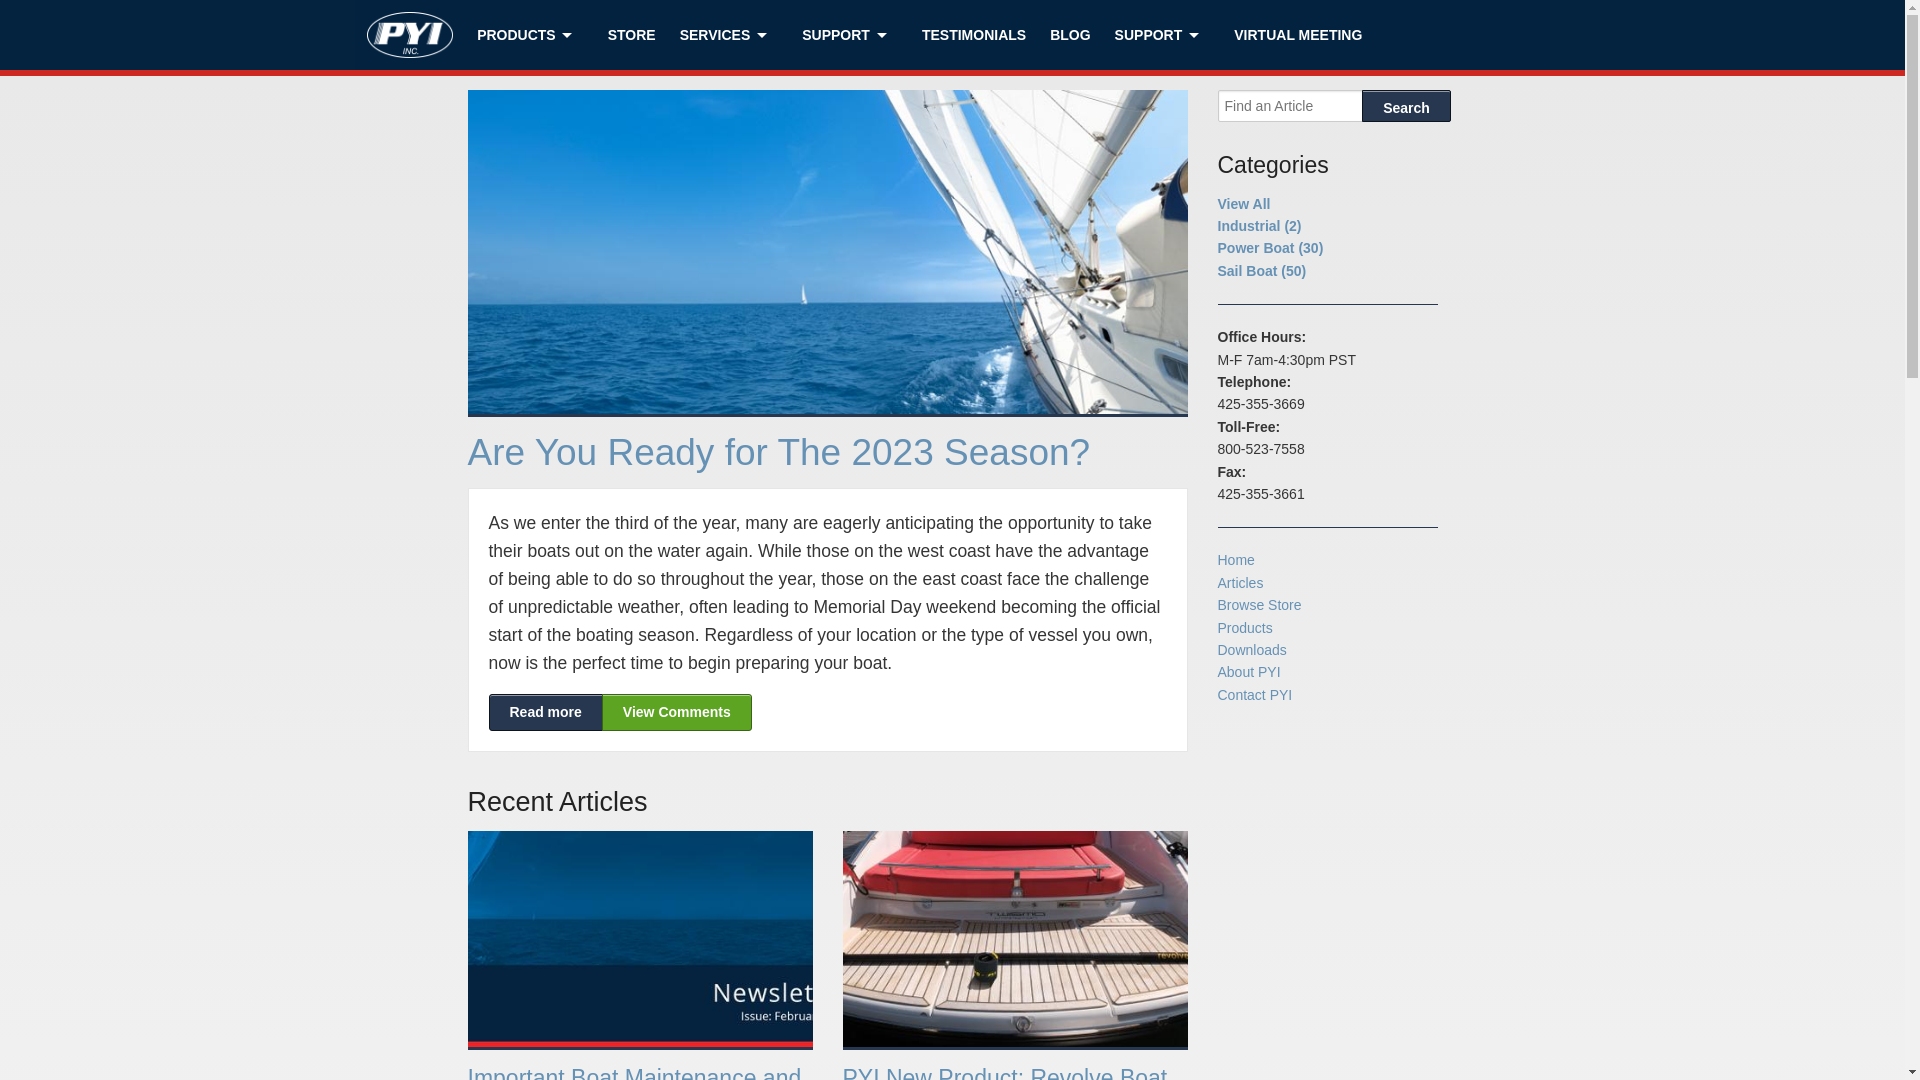  What do you see at coordinates (850, 35) in the screenshot?
I see `SUPPORT` at bounding box center [850, 35].